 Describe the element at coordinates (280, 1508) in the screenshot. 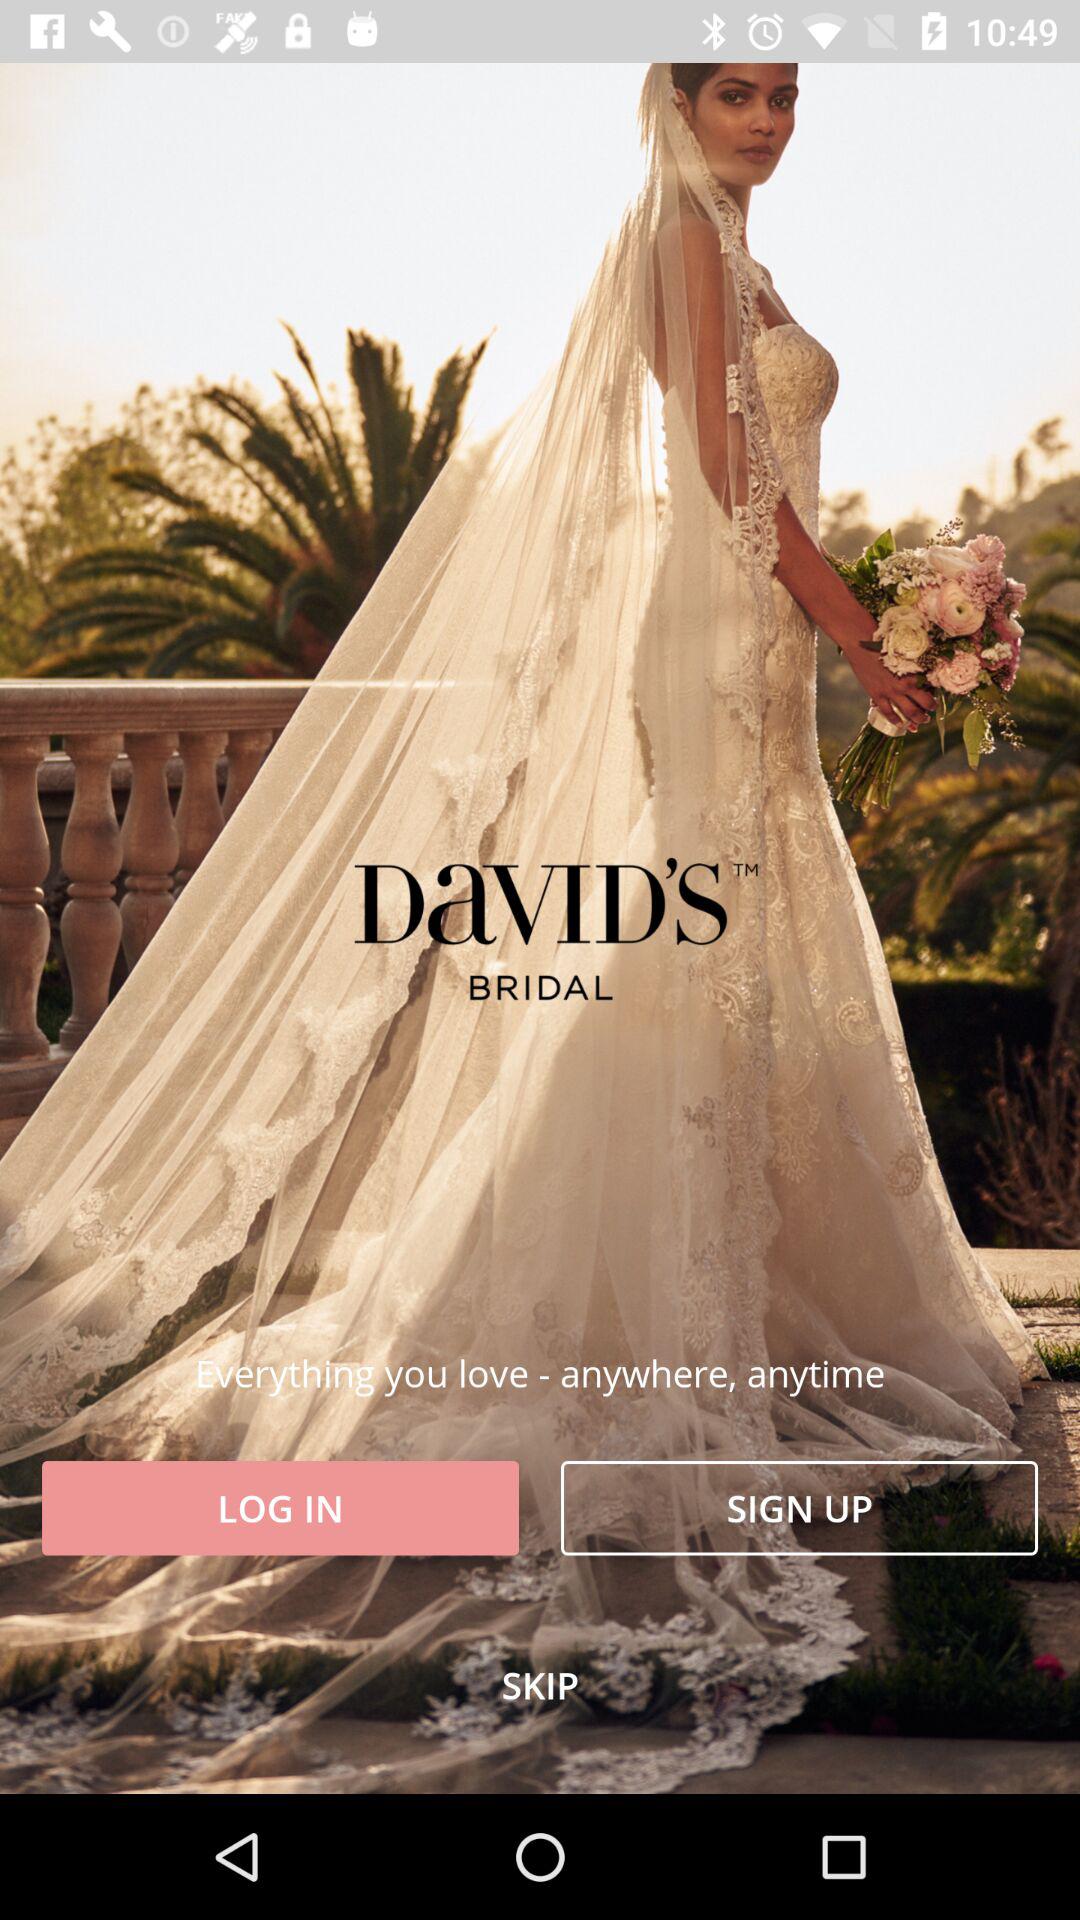

I see `turn on the log in item` at that location.